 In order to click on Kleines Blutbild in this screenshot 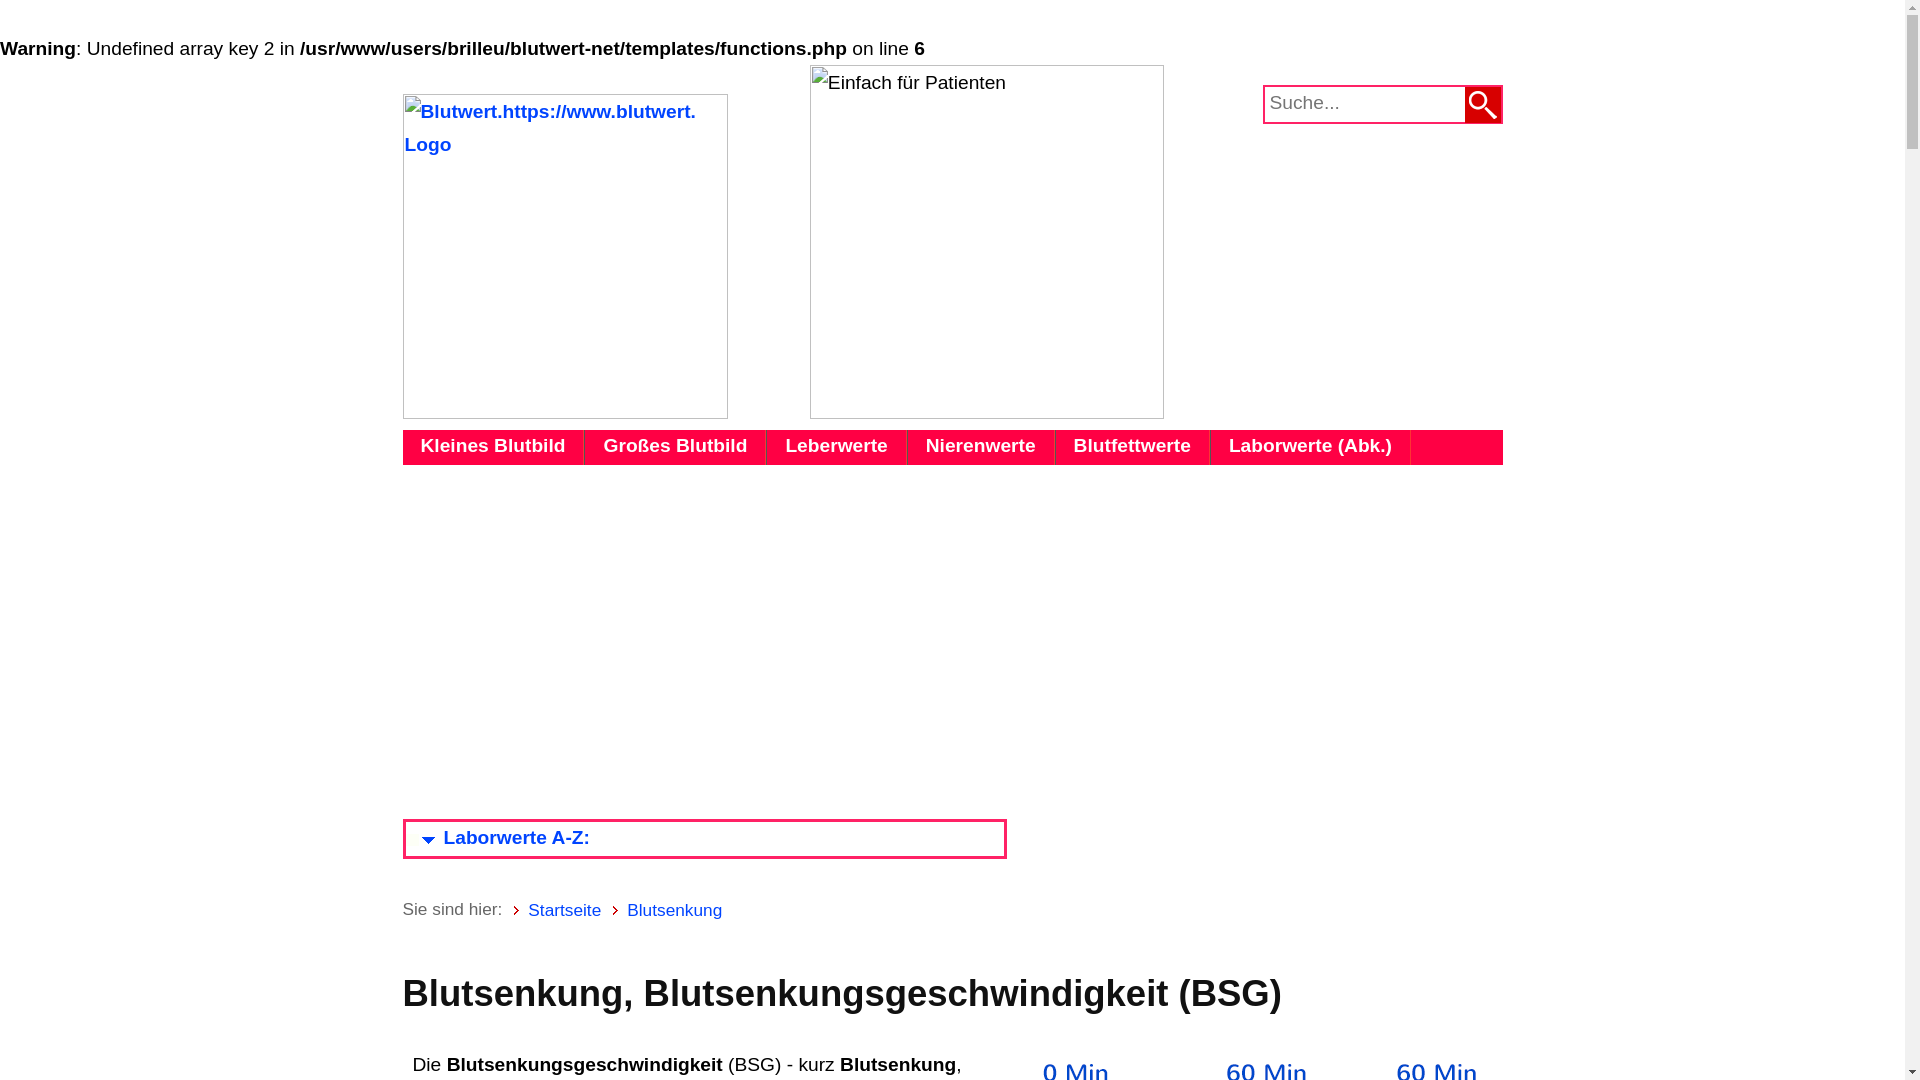, I will do `click(493, 448)`.